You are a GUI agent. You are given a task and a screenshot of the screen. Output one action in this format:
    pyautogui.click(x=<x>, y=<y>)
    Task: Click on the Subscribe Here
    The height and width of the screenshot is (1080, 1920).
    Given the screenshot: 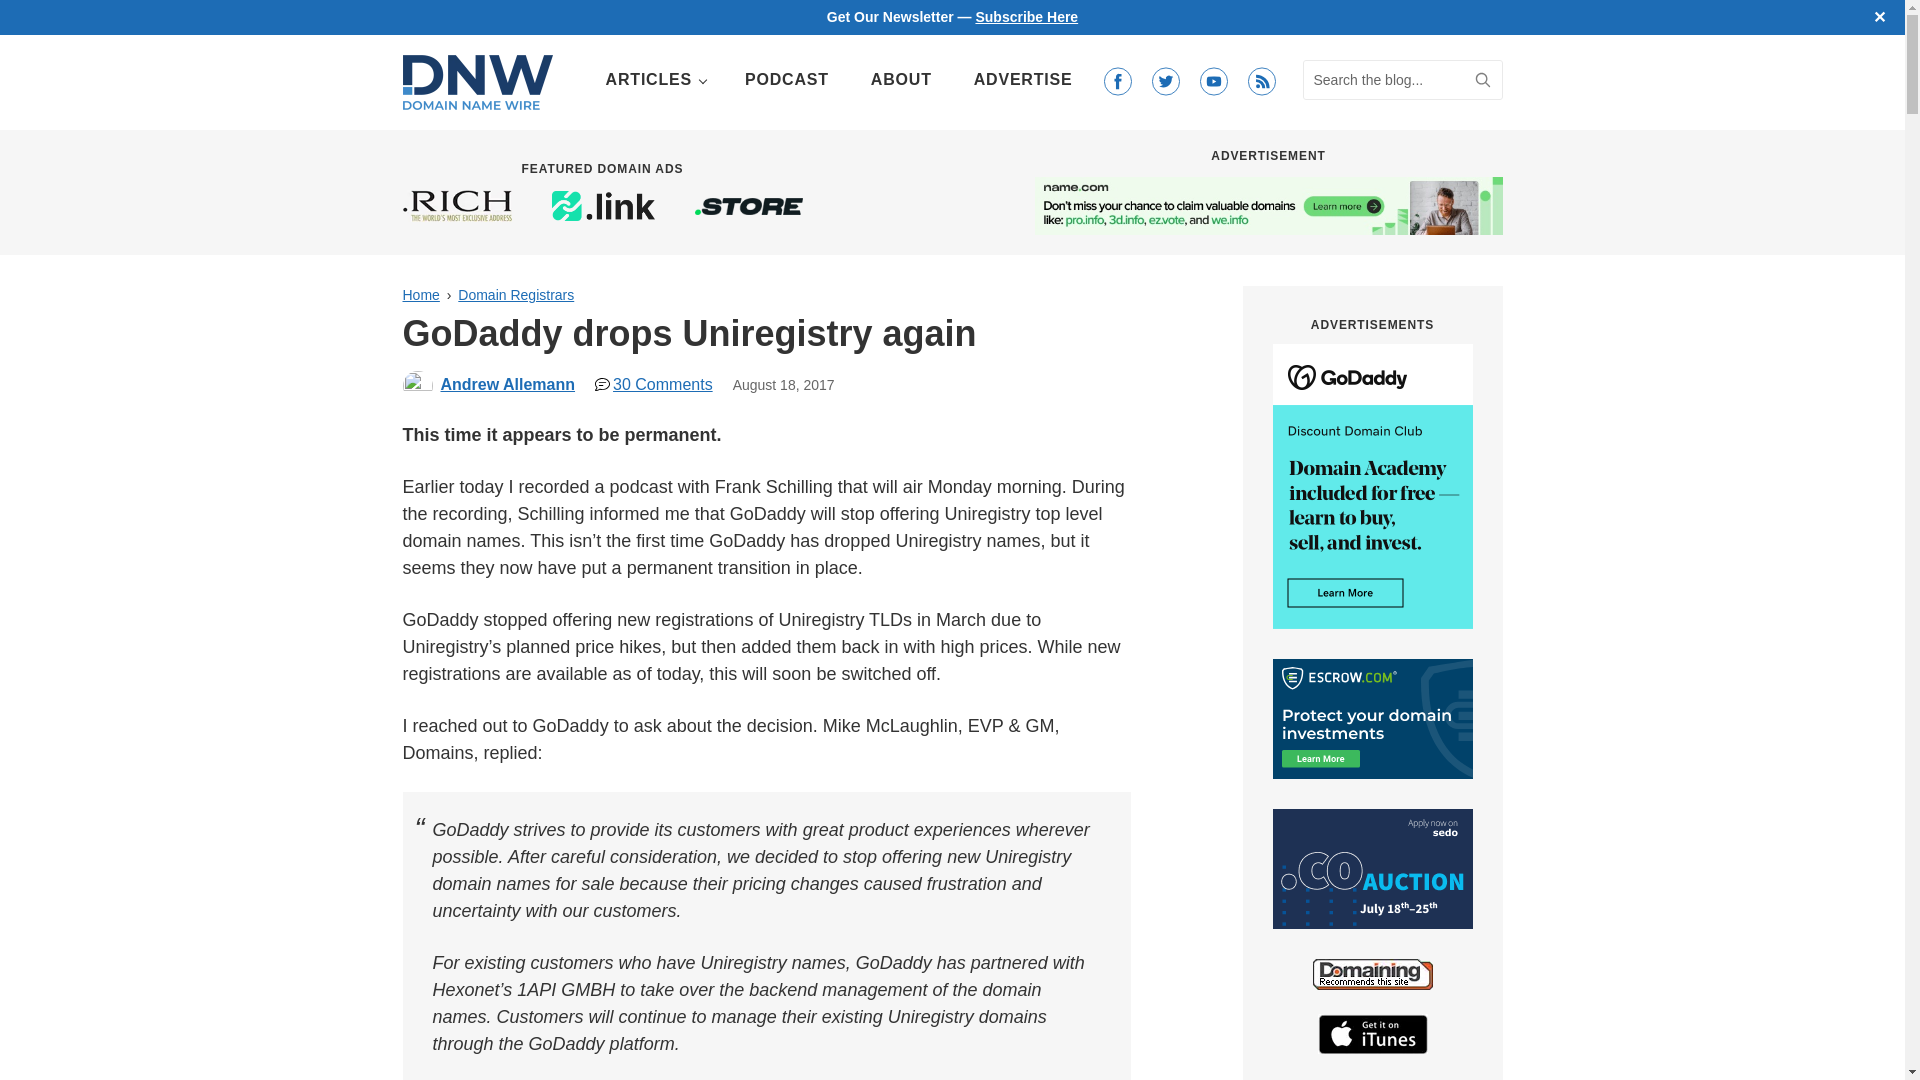 What is the action you would take?
    pyautogui.click(x=1026, y=16)
    